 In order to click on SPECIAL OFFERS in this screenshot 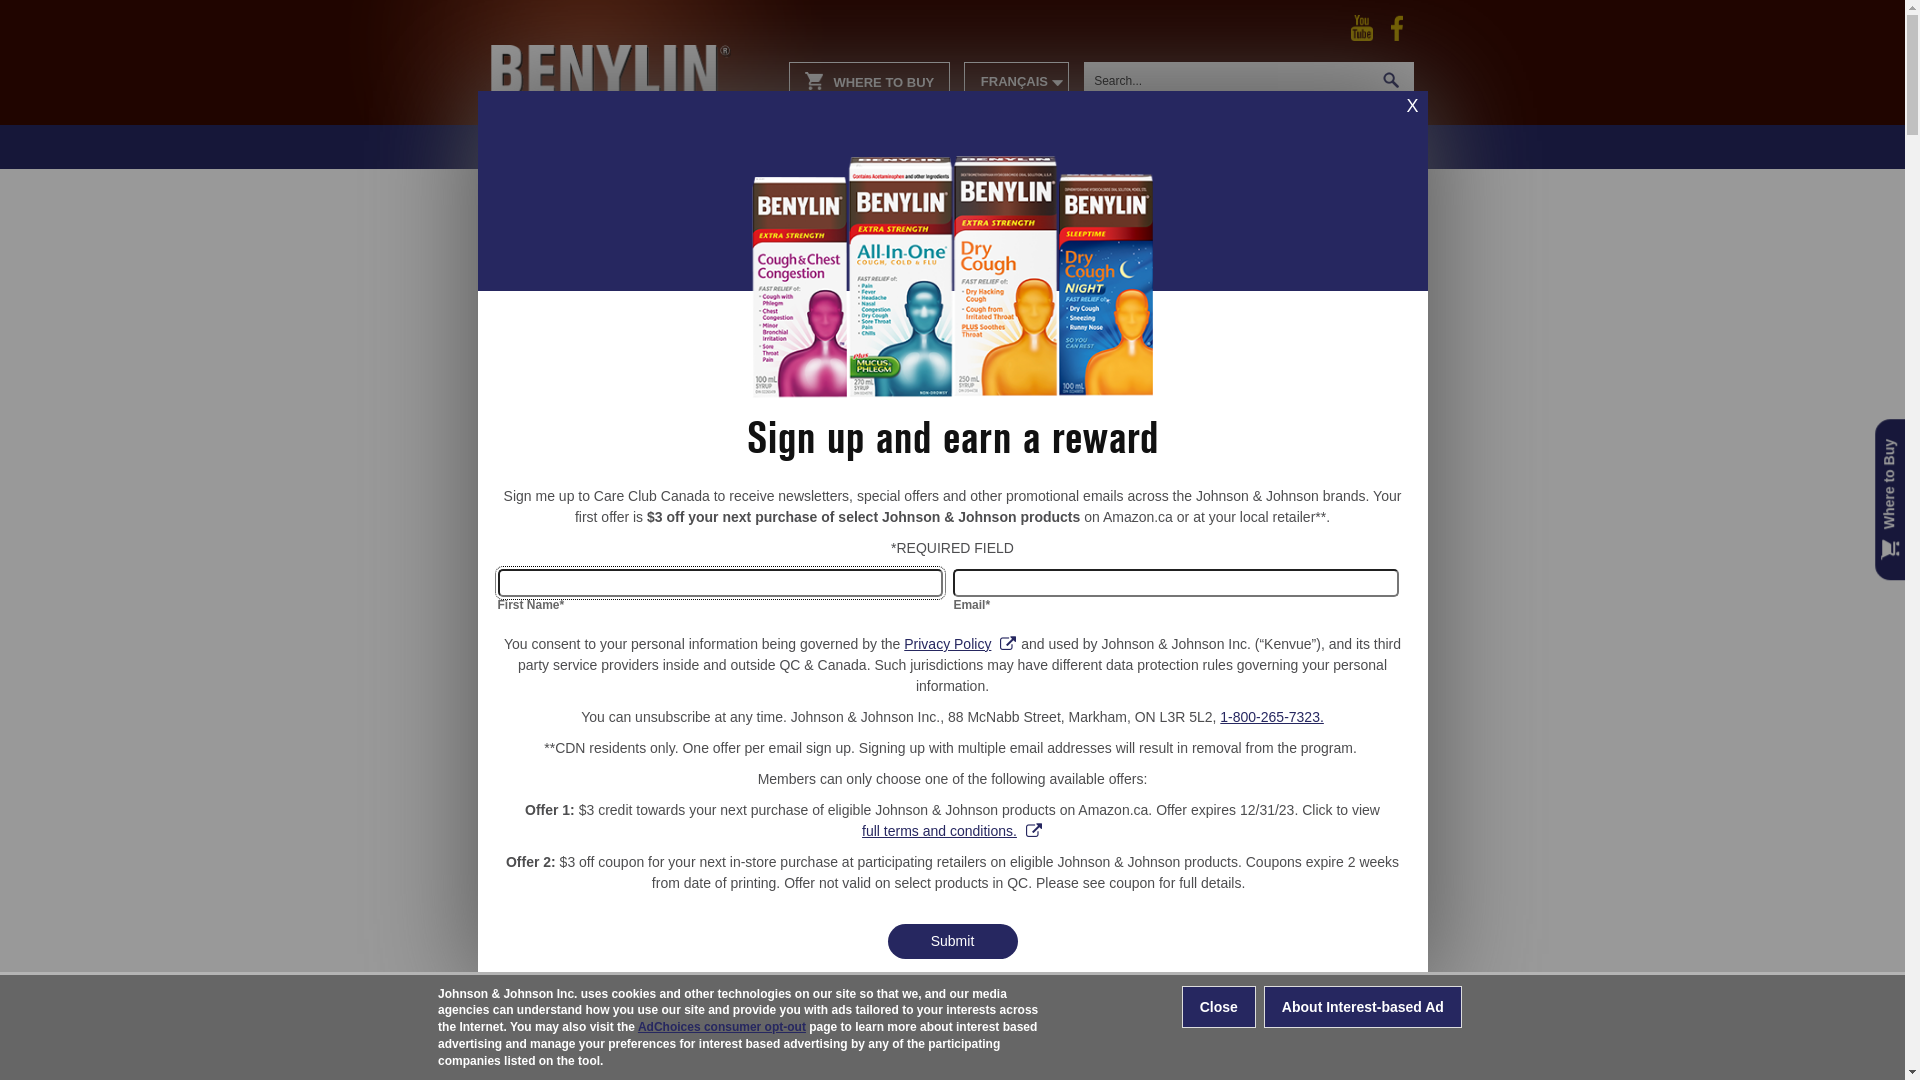, I will do `click(1326, 147)`.